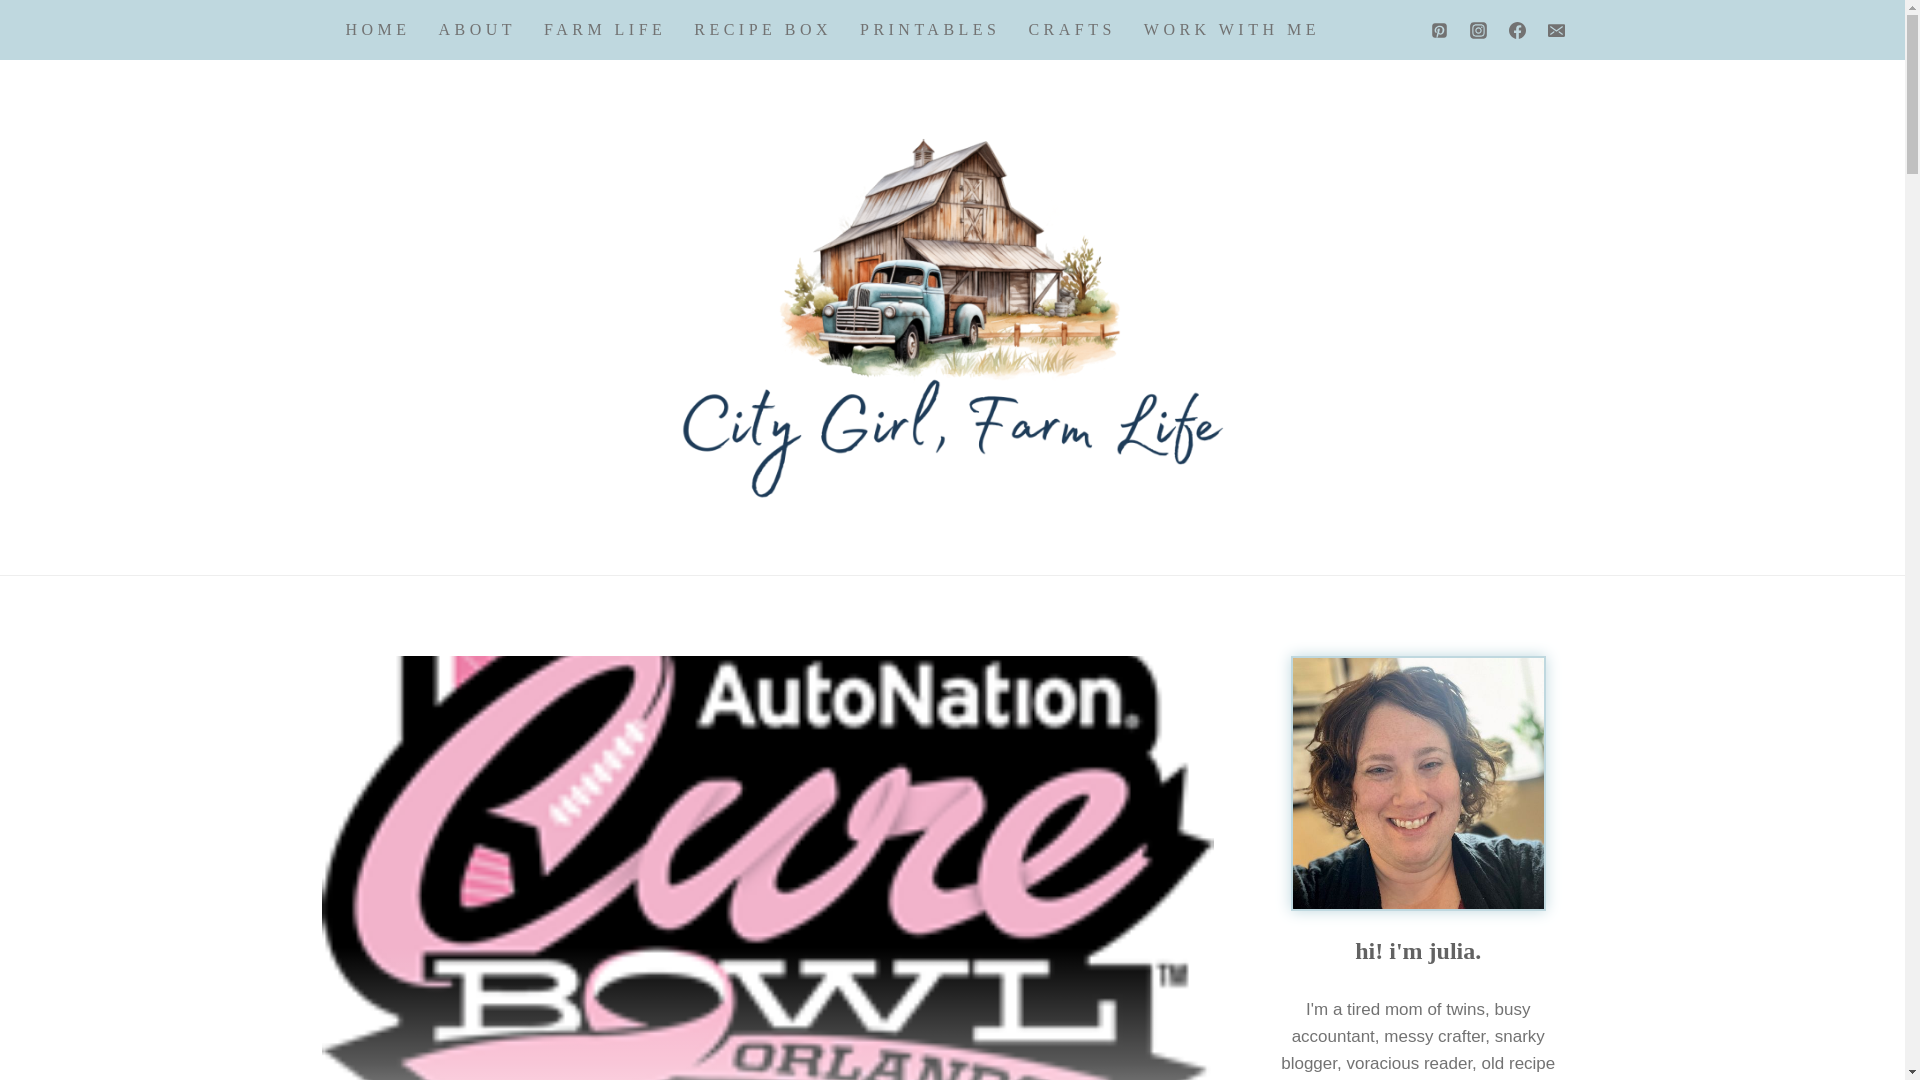 The image size is (1920, 1080). Describe the element at coordinates (930, 30) in the screenshot. I see `PRINTABLES` at that location.